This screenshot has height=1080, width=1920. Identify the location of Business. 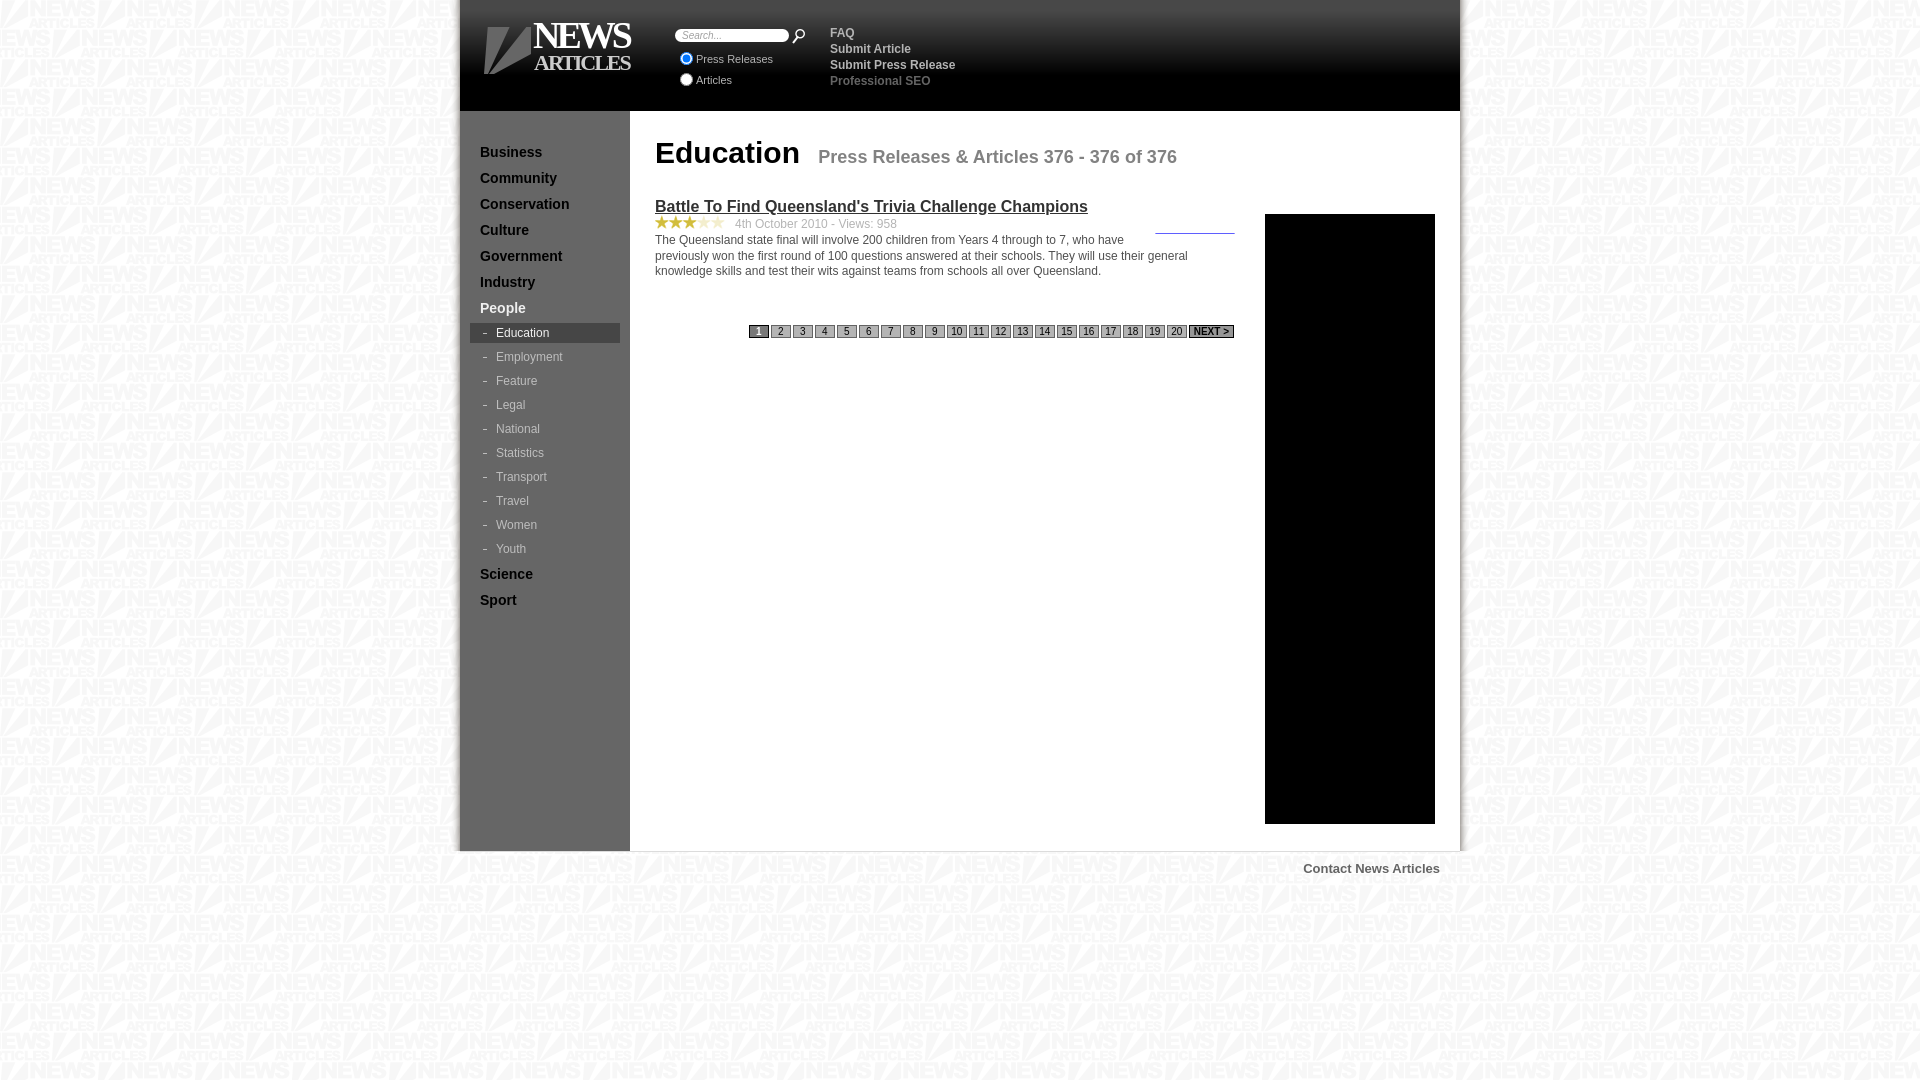
(545, 152).